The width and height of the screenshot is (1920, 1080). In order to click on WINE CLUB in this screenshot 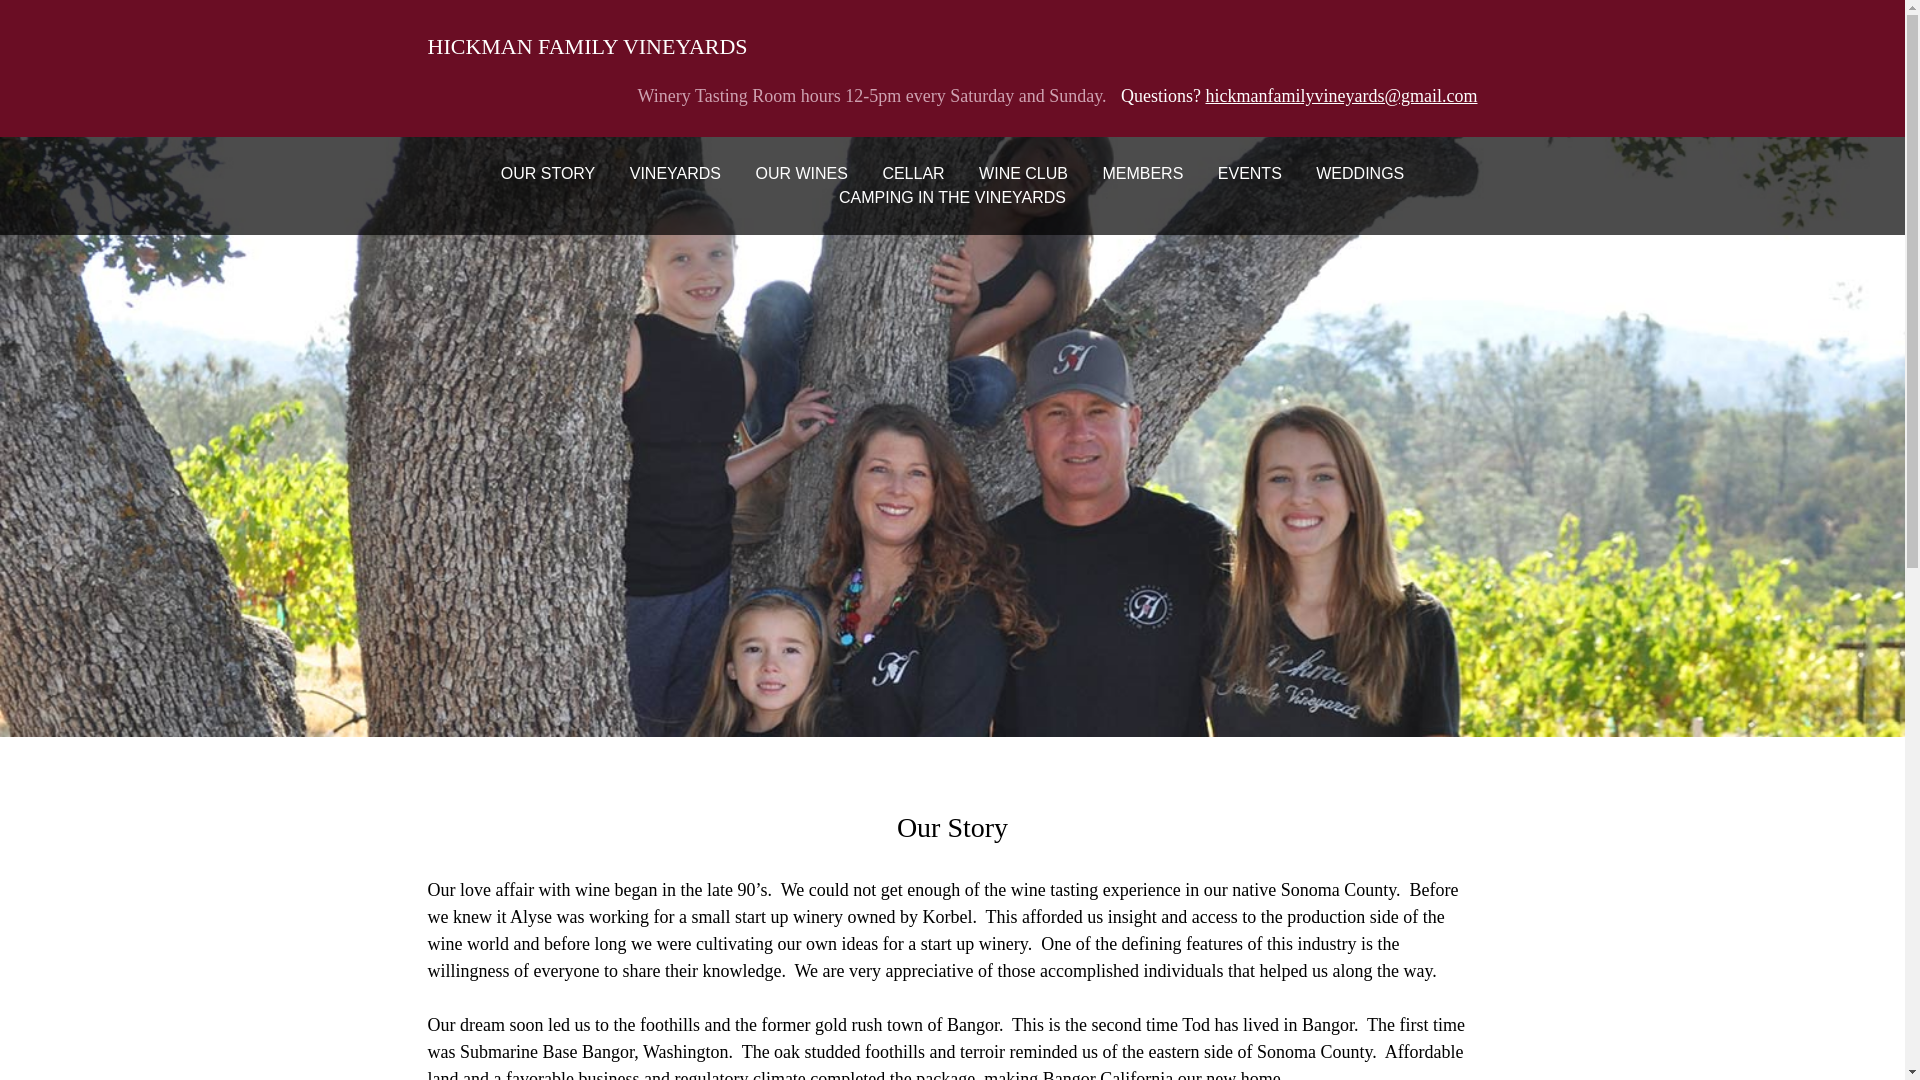, I will do `click(1023, 174)`.